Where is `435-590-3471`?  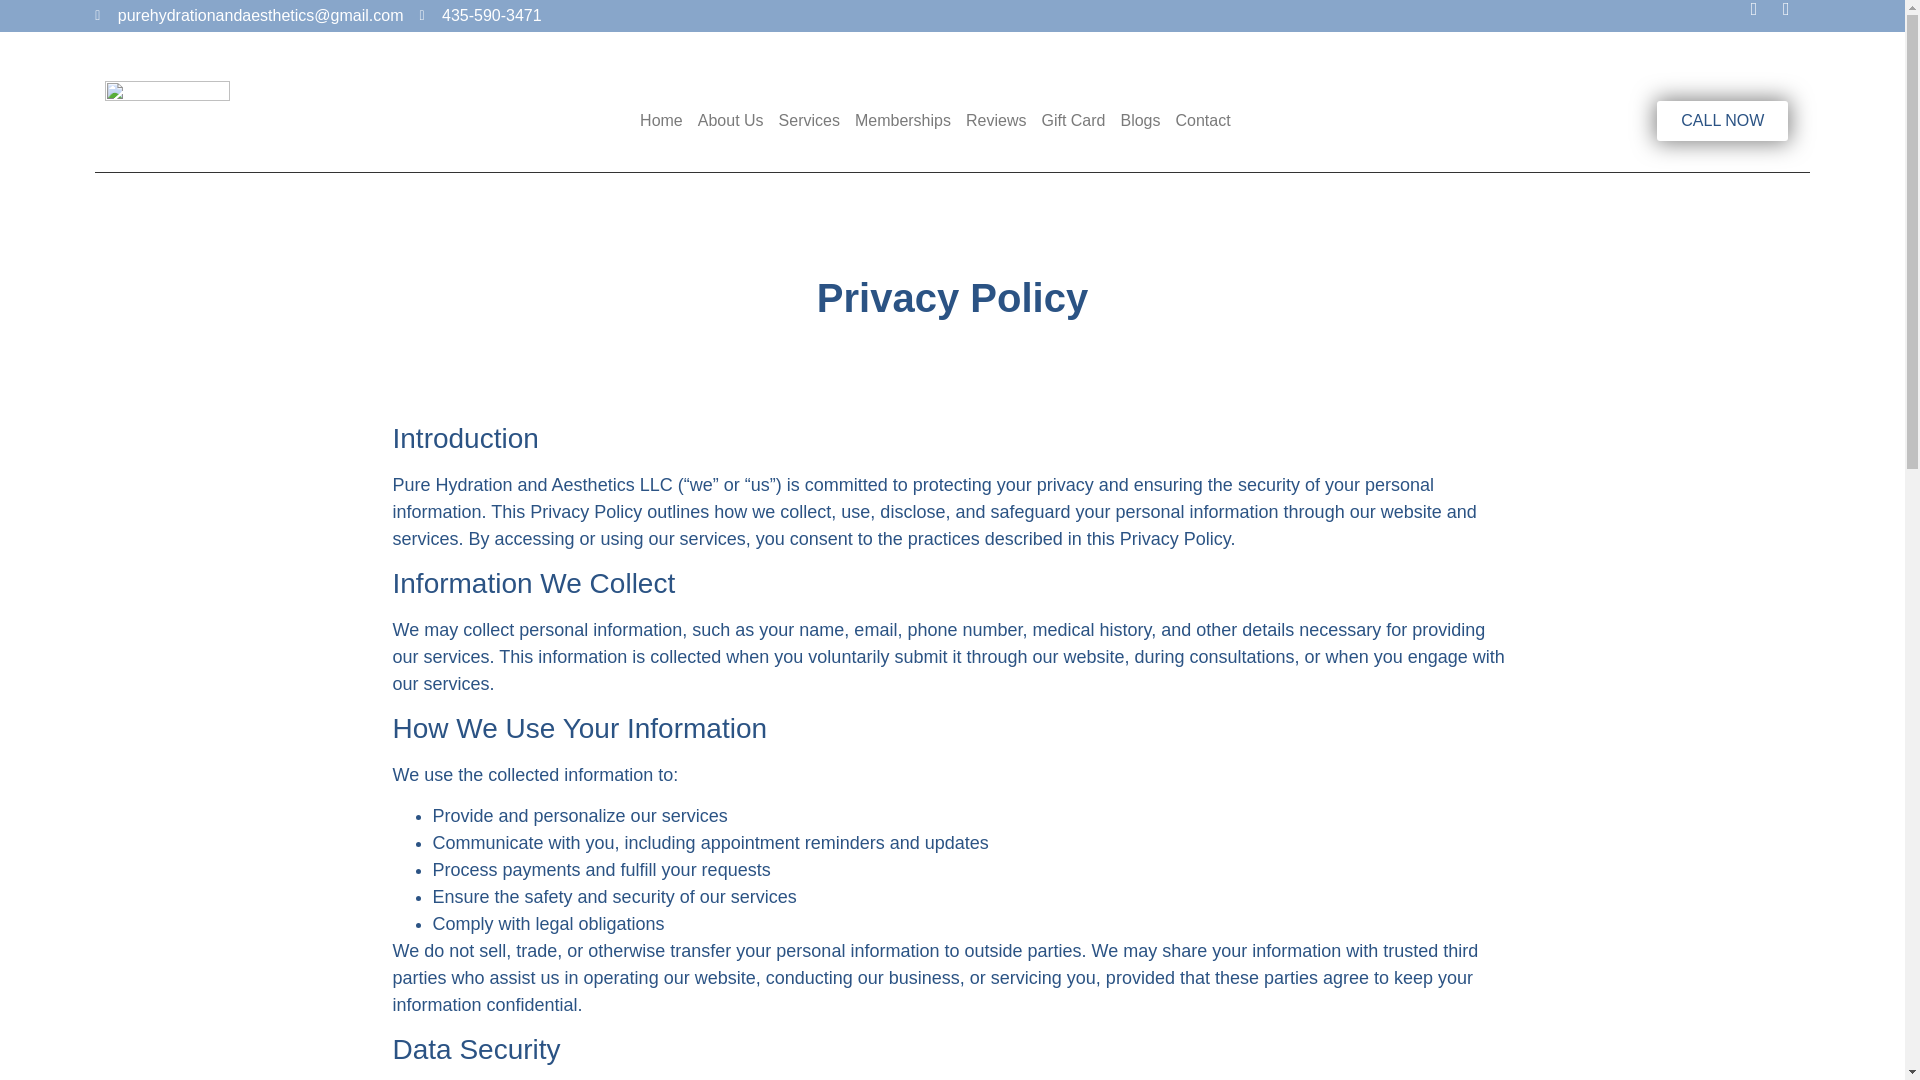 435-590-3471 is located at coordinates (480, 16).